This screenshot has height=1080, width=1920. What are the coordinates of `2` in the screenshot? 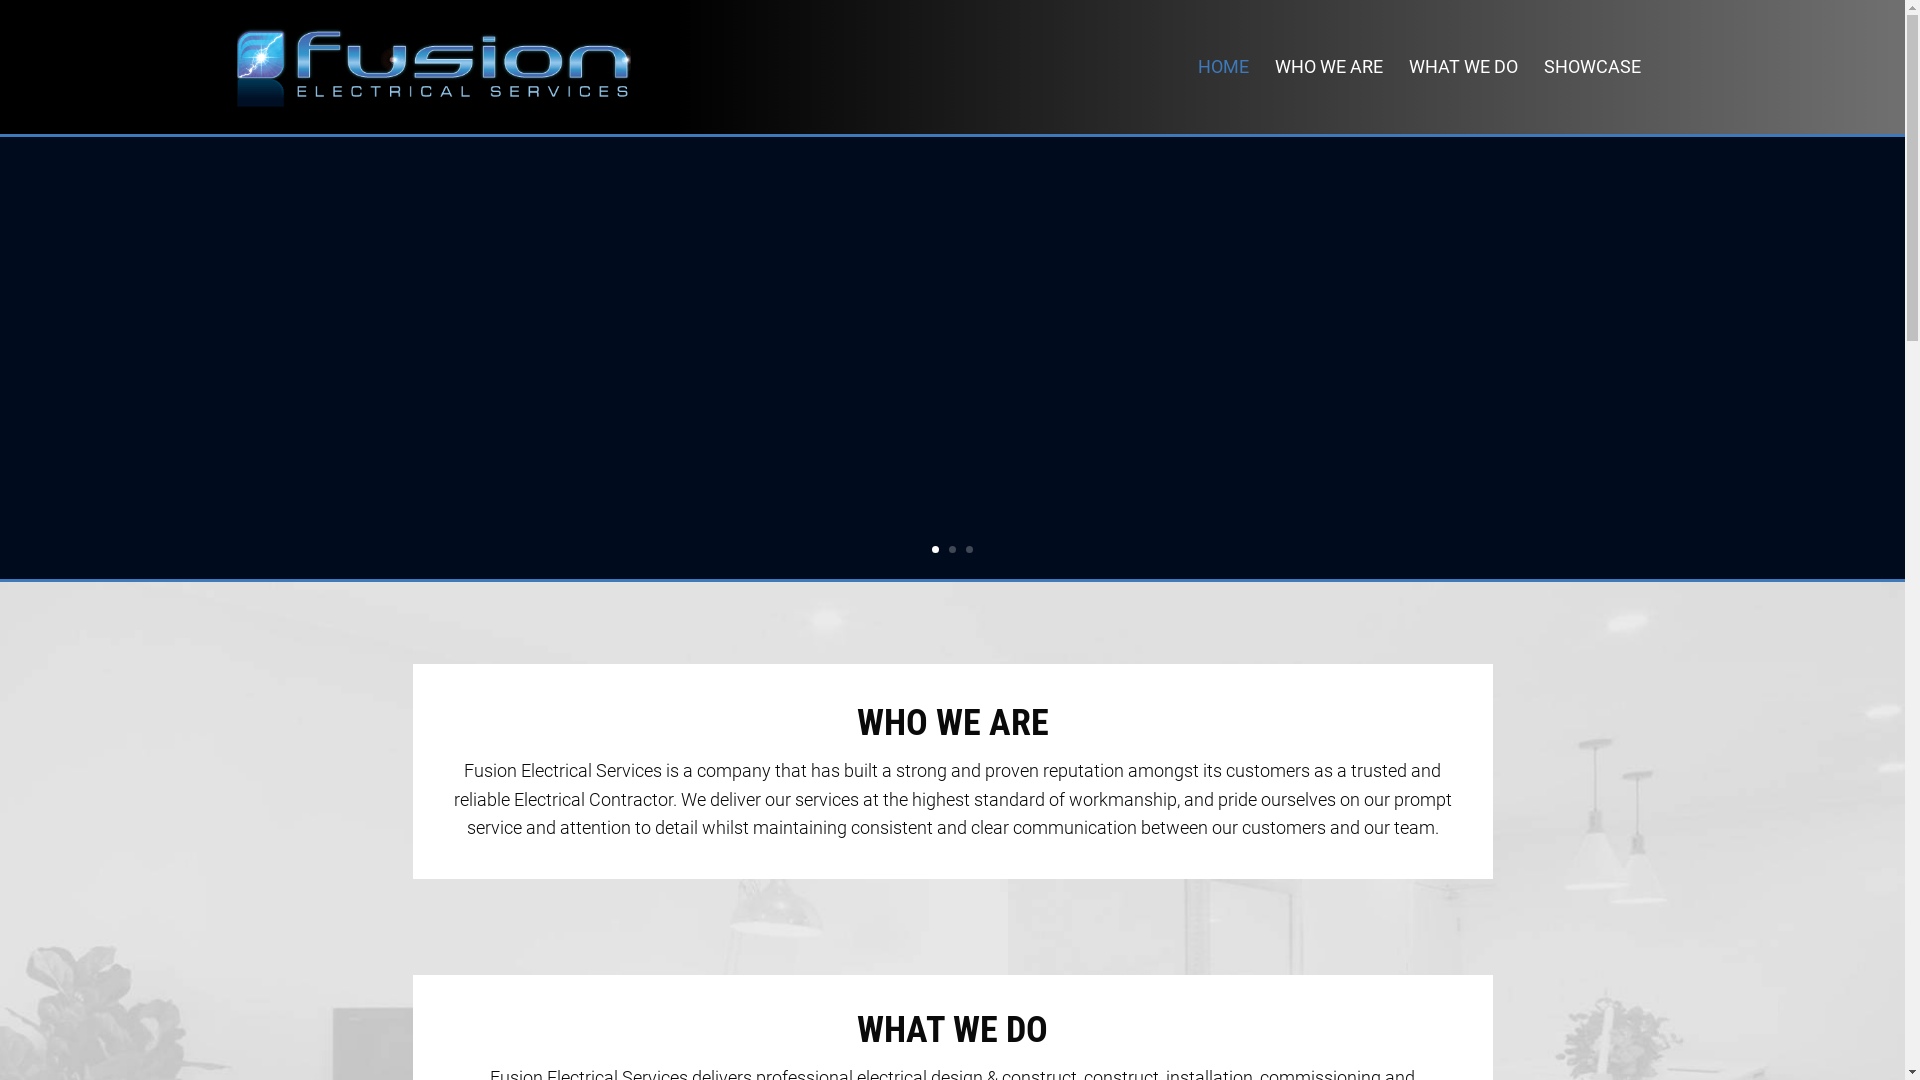 It's located at (952, 550).